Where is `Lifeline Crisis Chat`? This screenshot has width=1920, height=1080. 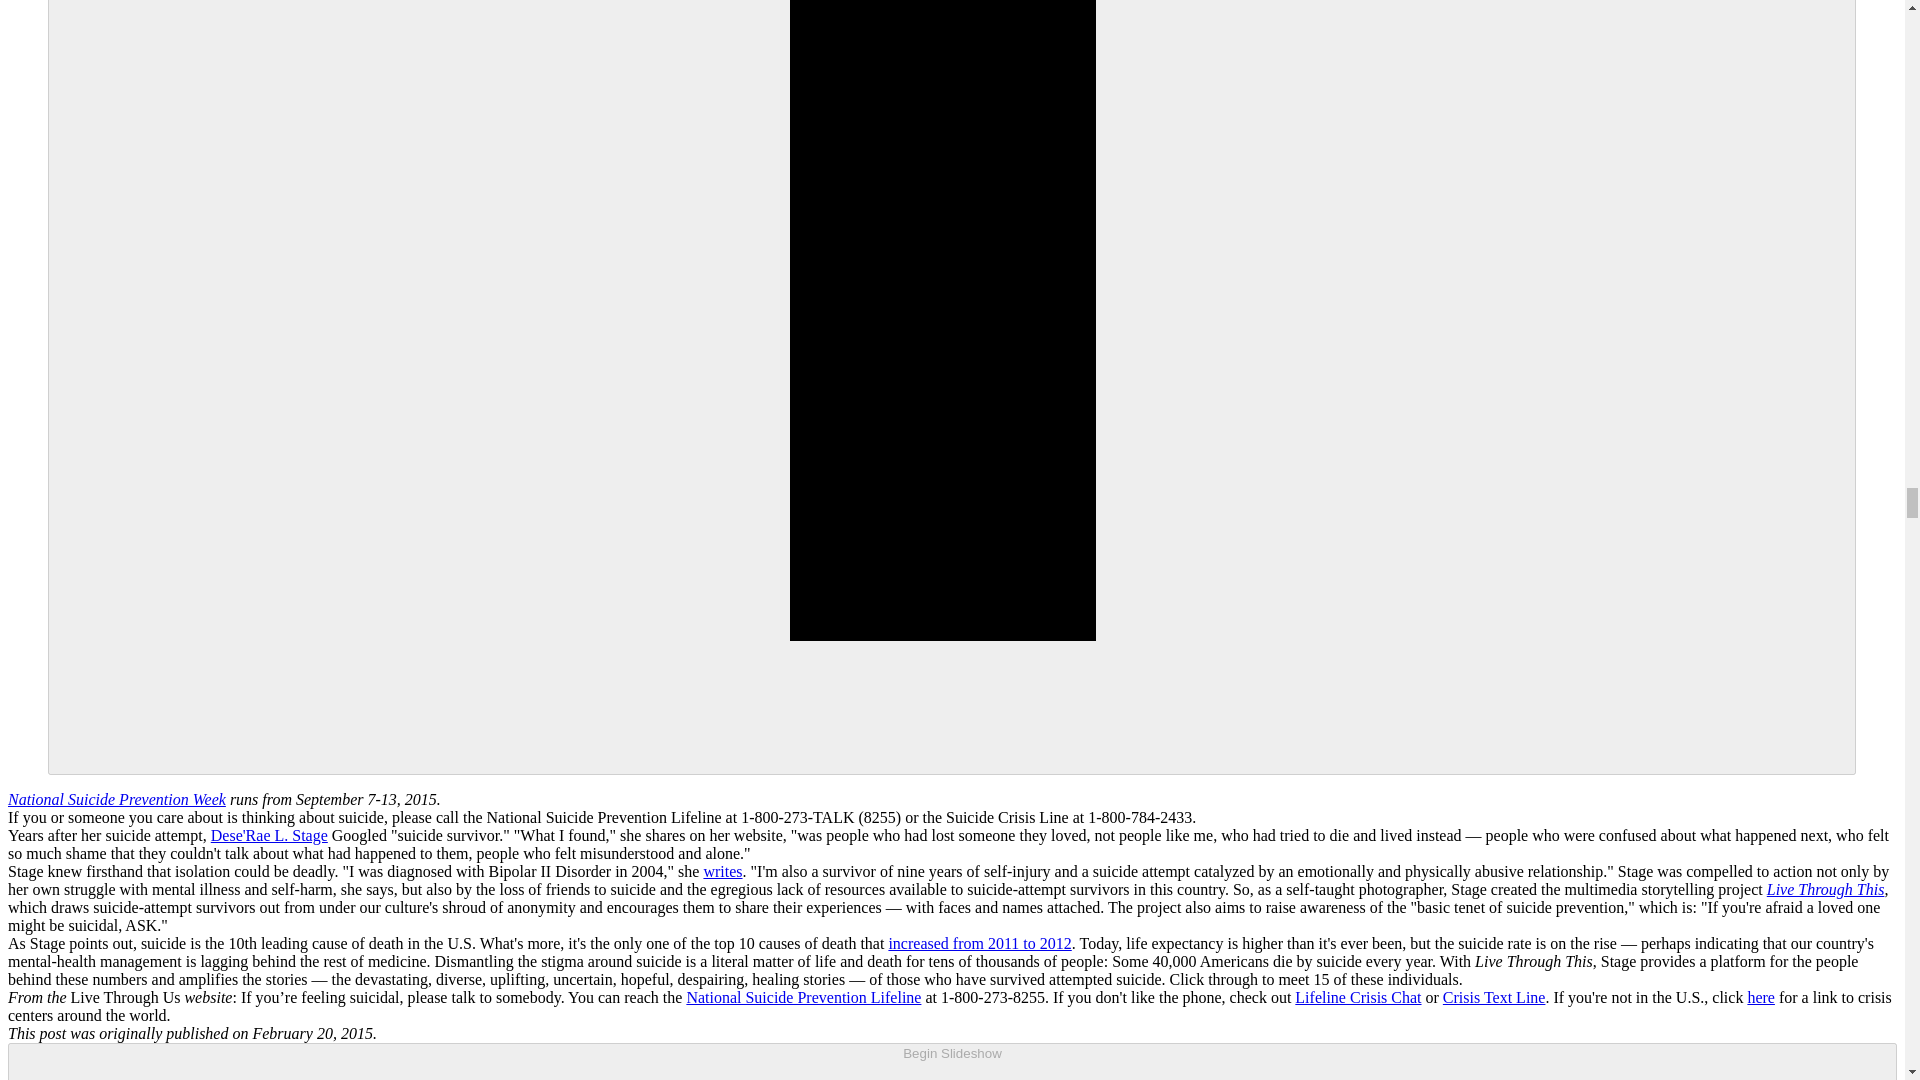 Lifeline Crisis Chat is located at coordinates (1357, 997).